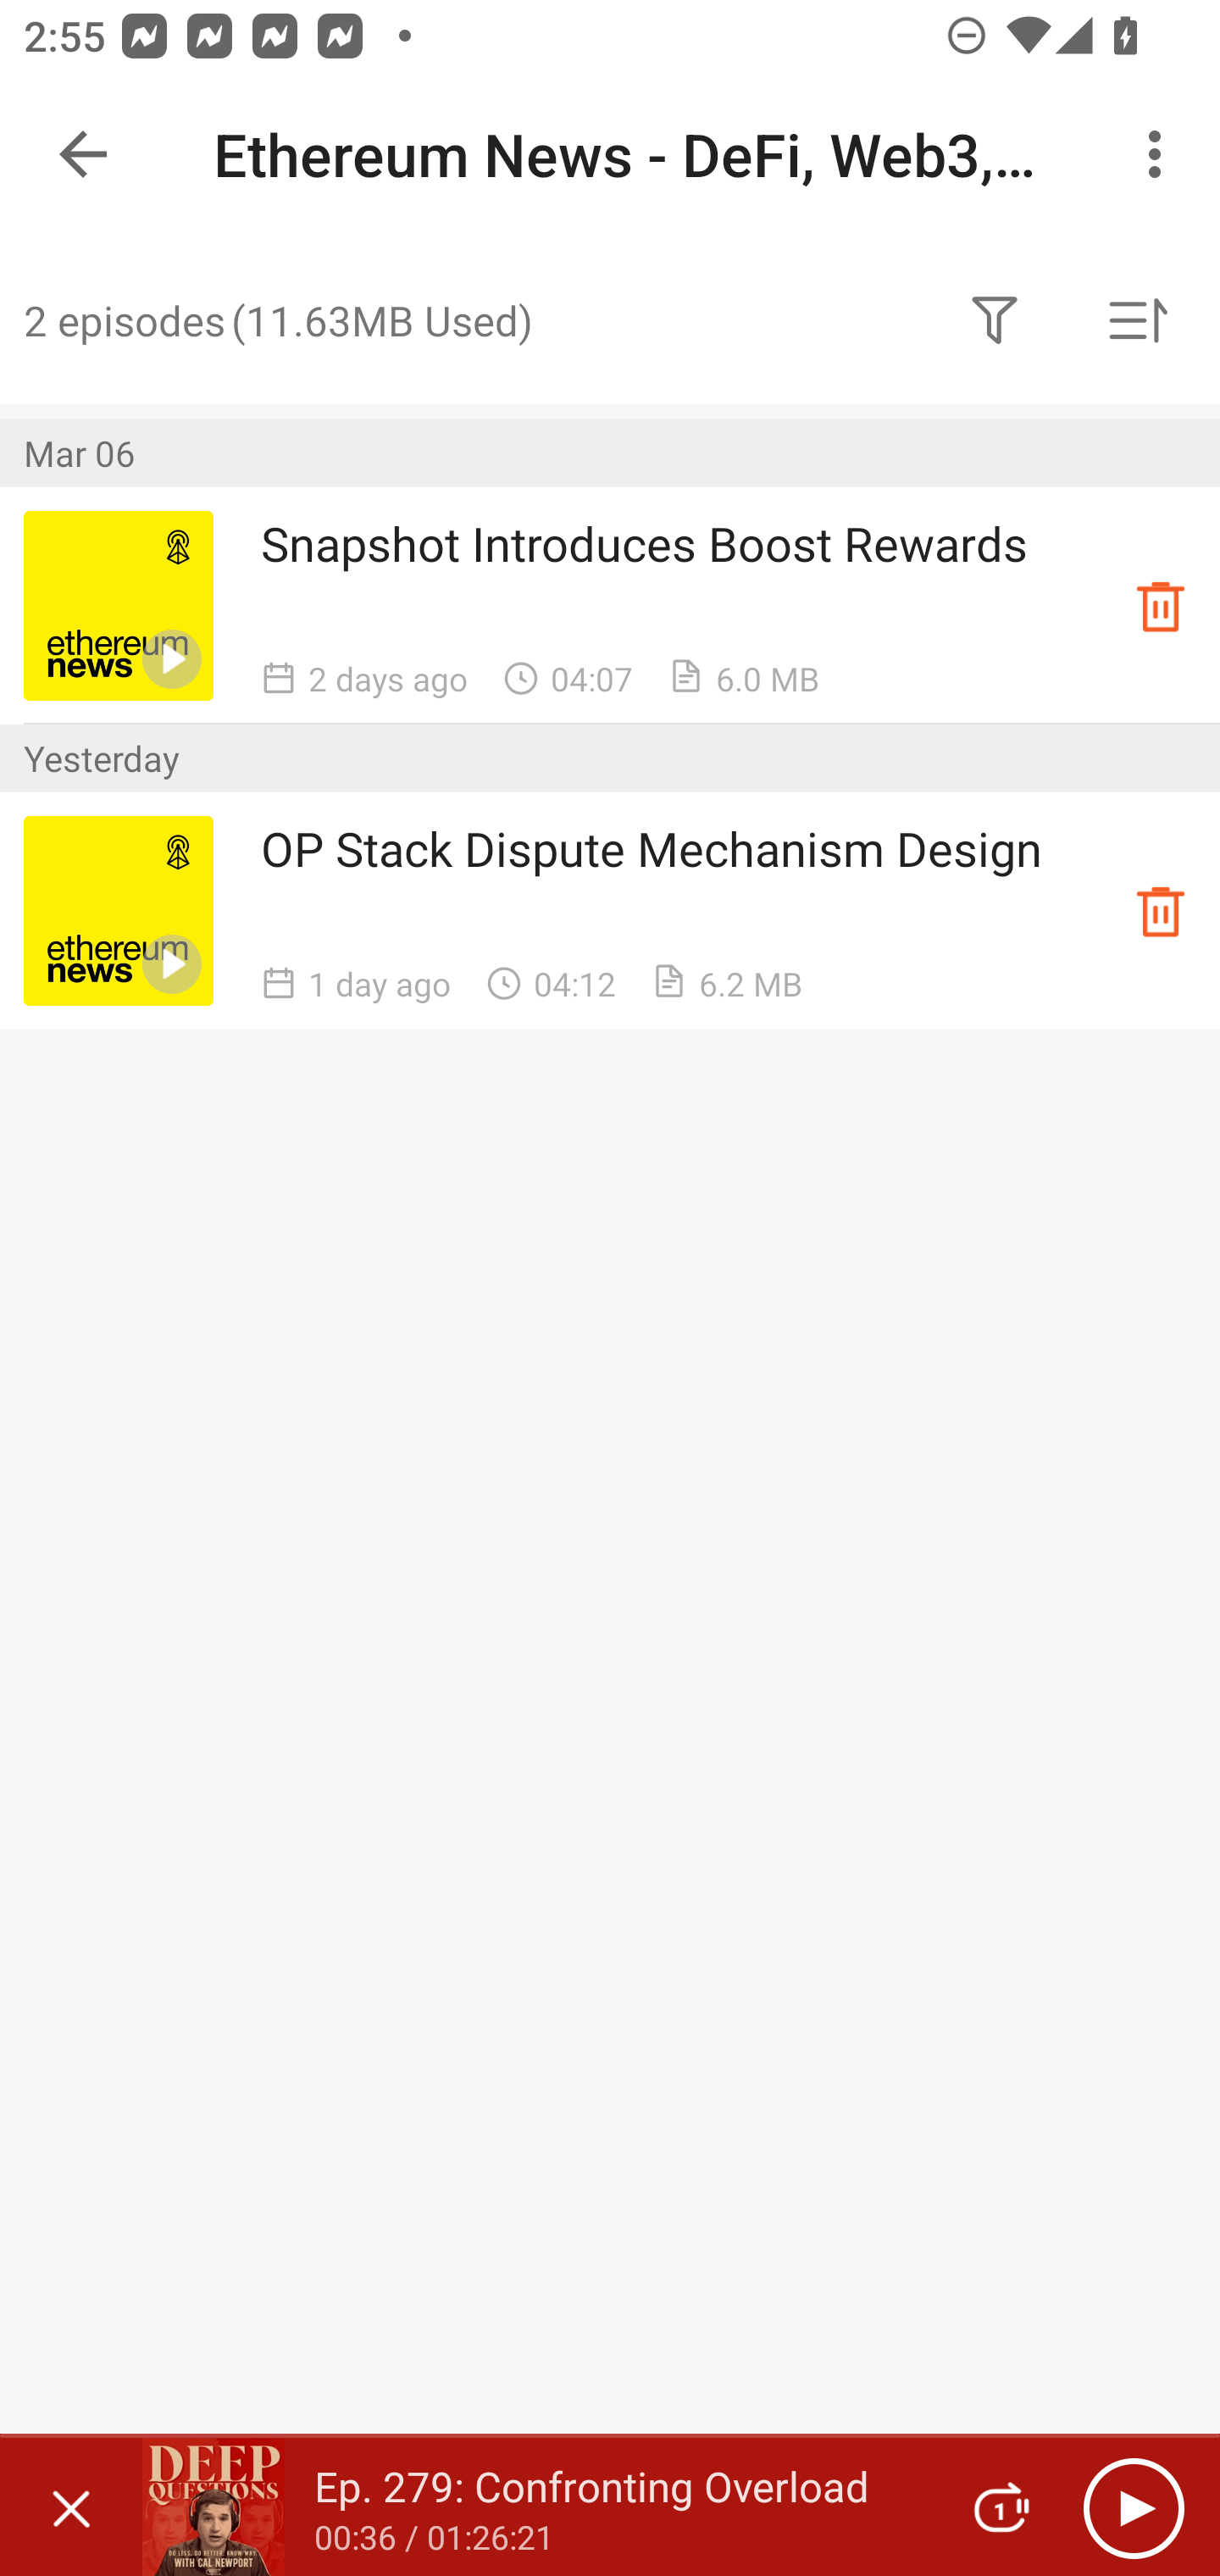  What do you see at coordinates (1161, 605) in the screenshot?
I see `Download` at bounding box center [1161, 605].